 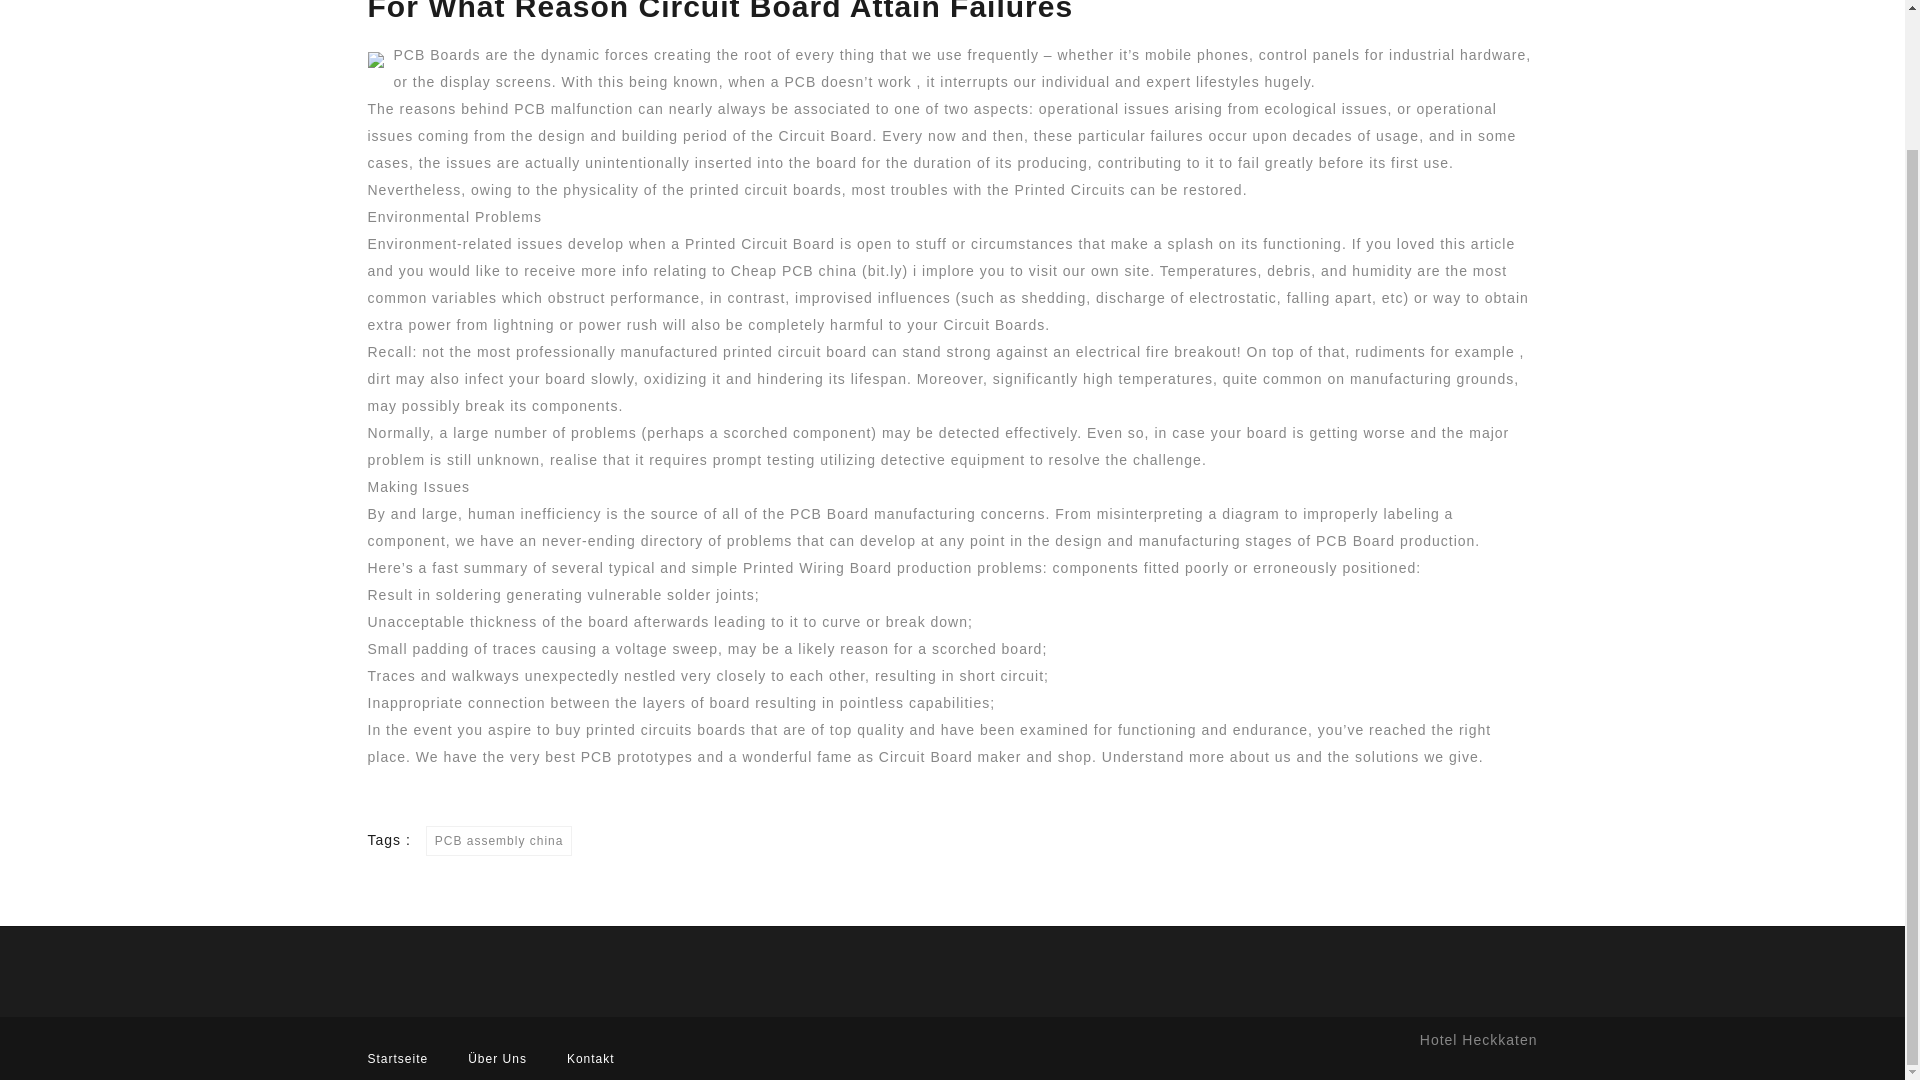 What do you see at coordinates (499, 841) in the screenshot?
I see `PCB assembly china` at bounding box center [499, 841].